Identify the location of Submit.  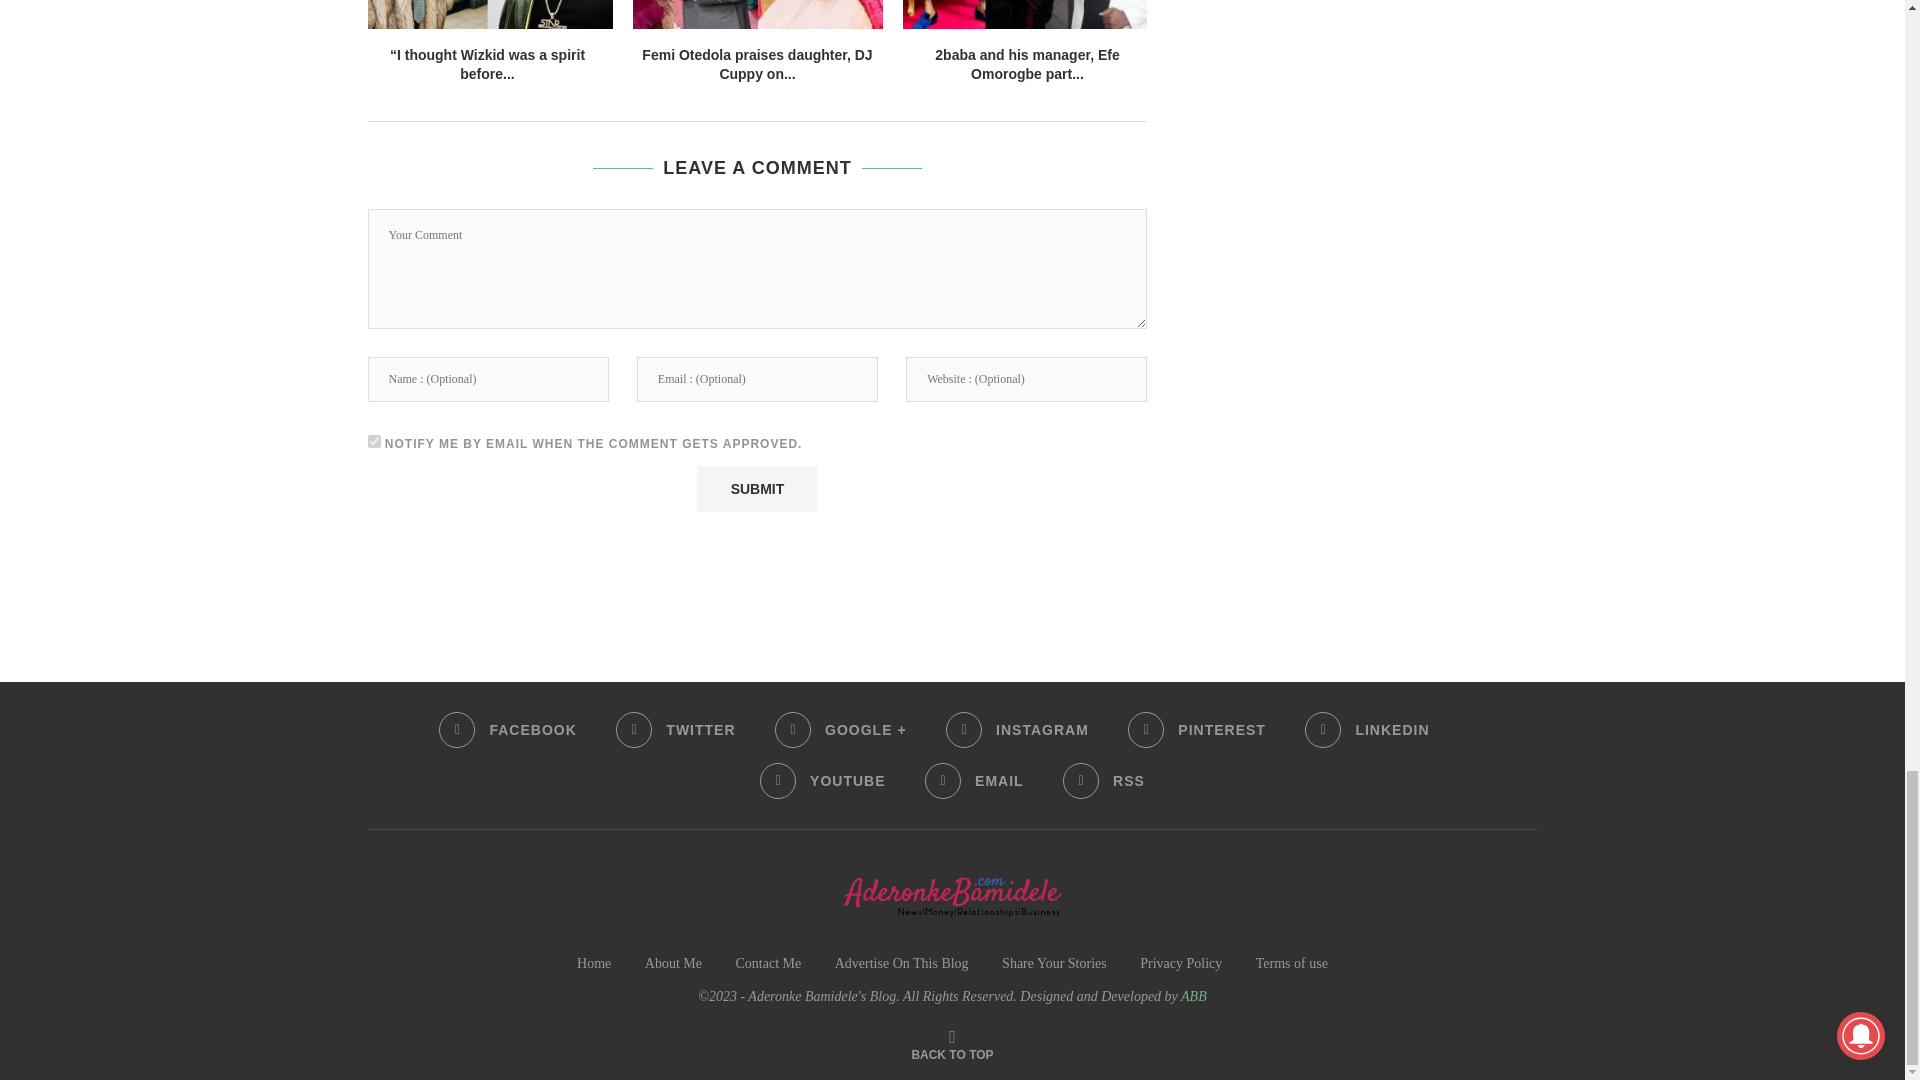
(756, 488).